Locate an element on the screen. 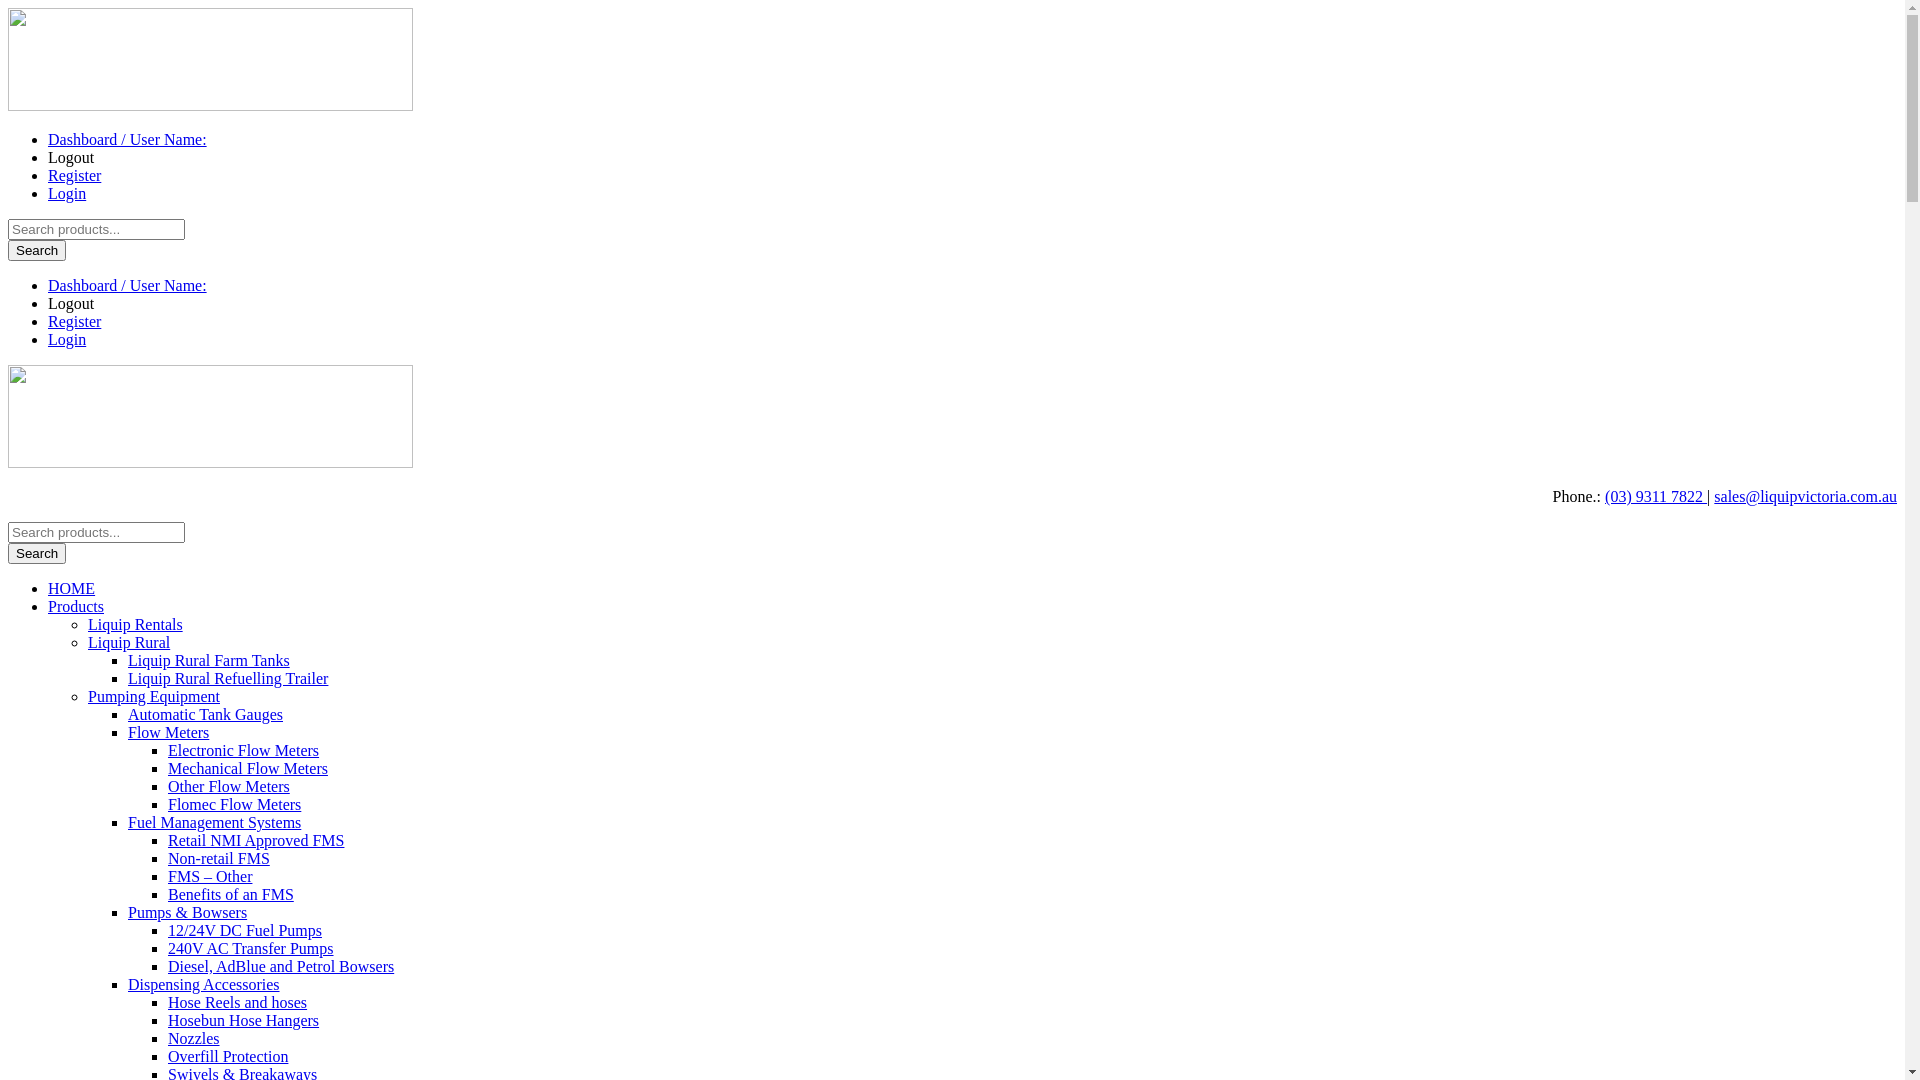  Nozzles is located at coordinates (194, 1038).